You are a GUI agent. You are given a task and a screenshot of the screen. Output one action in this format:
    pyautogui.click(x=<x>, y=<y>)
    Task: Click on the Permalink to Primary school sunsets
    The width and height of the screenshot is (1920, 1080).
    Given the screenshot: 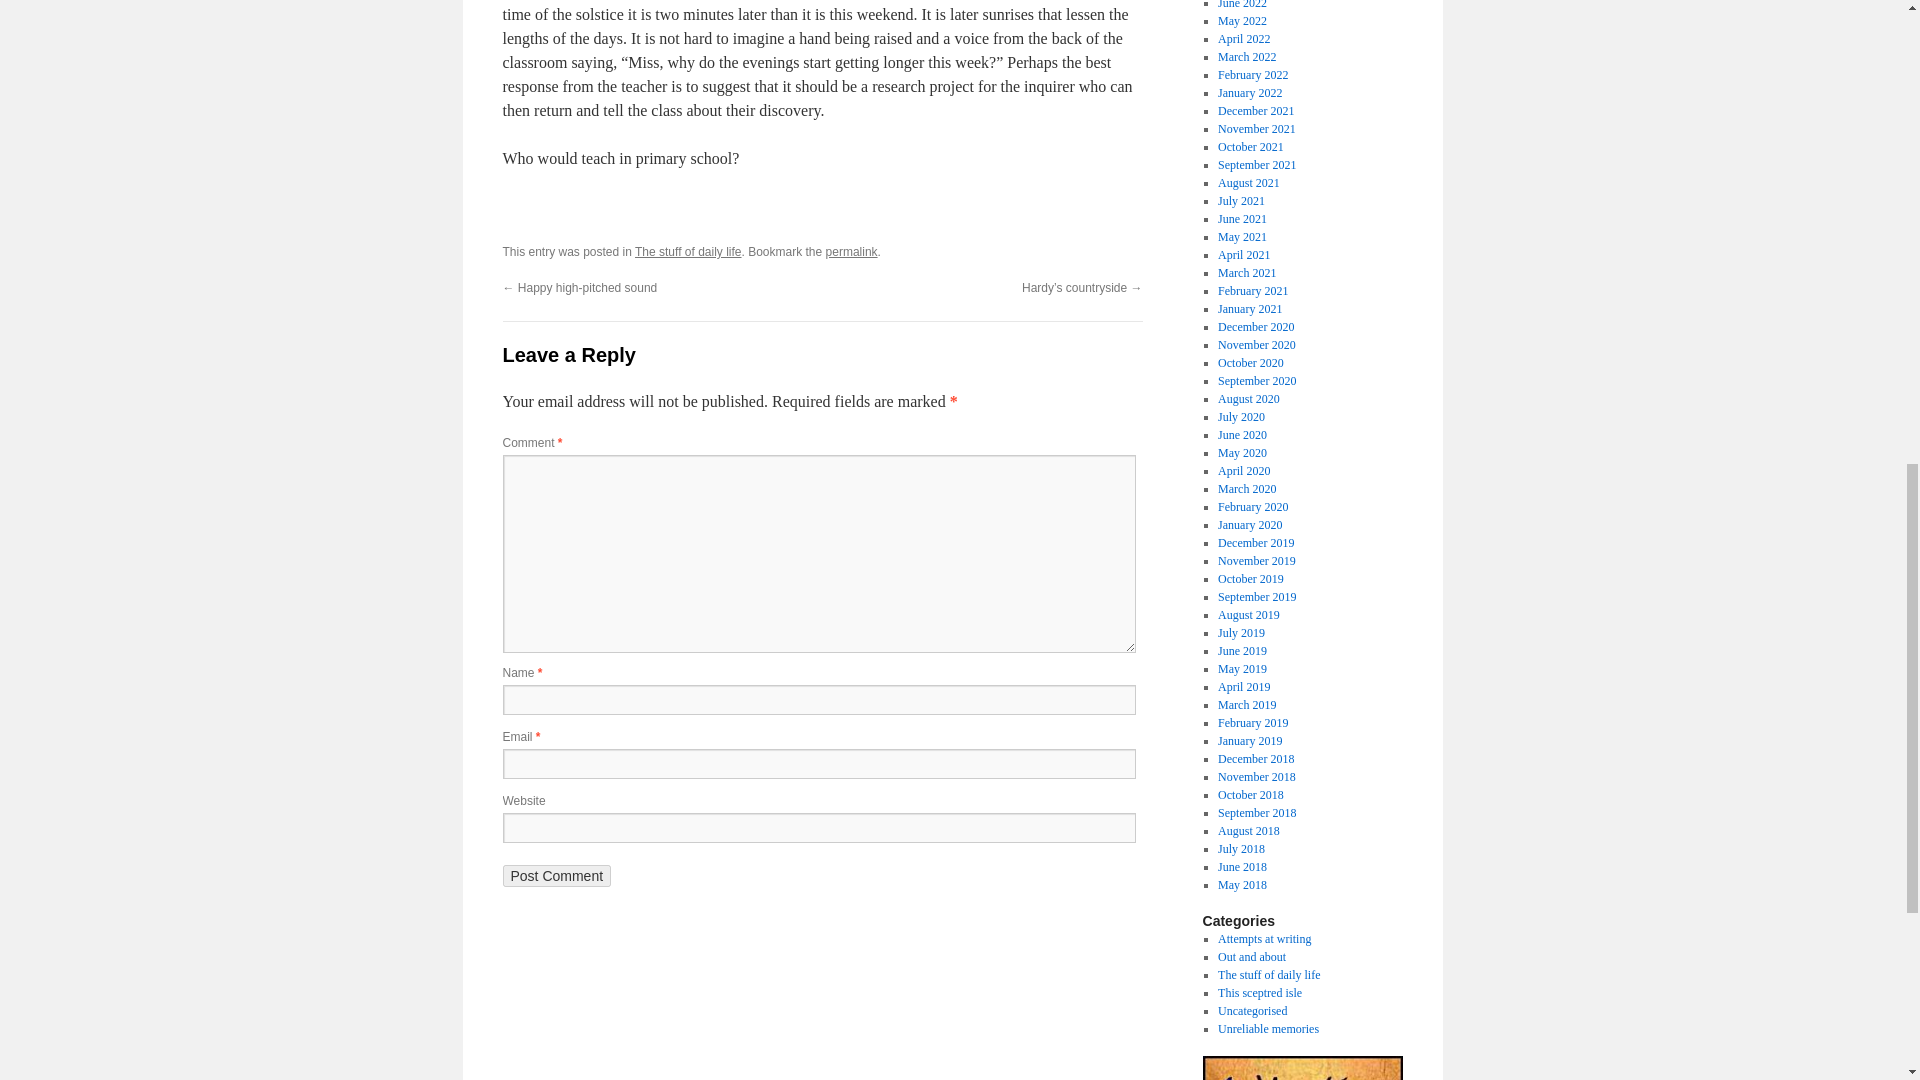 What is the action you would take?
    pyautogui.click(x=851, y=252)
    